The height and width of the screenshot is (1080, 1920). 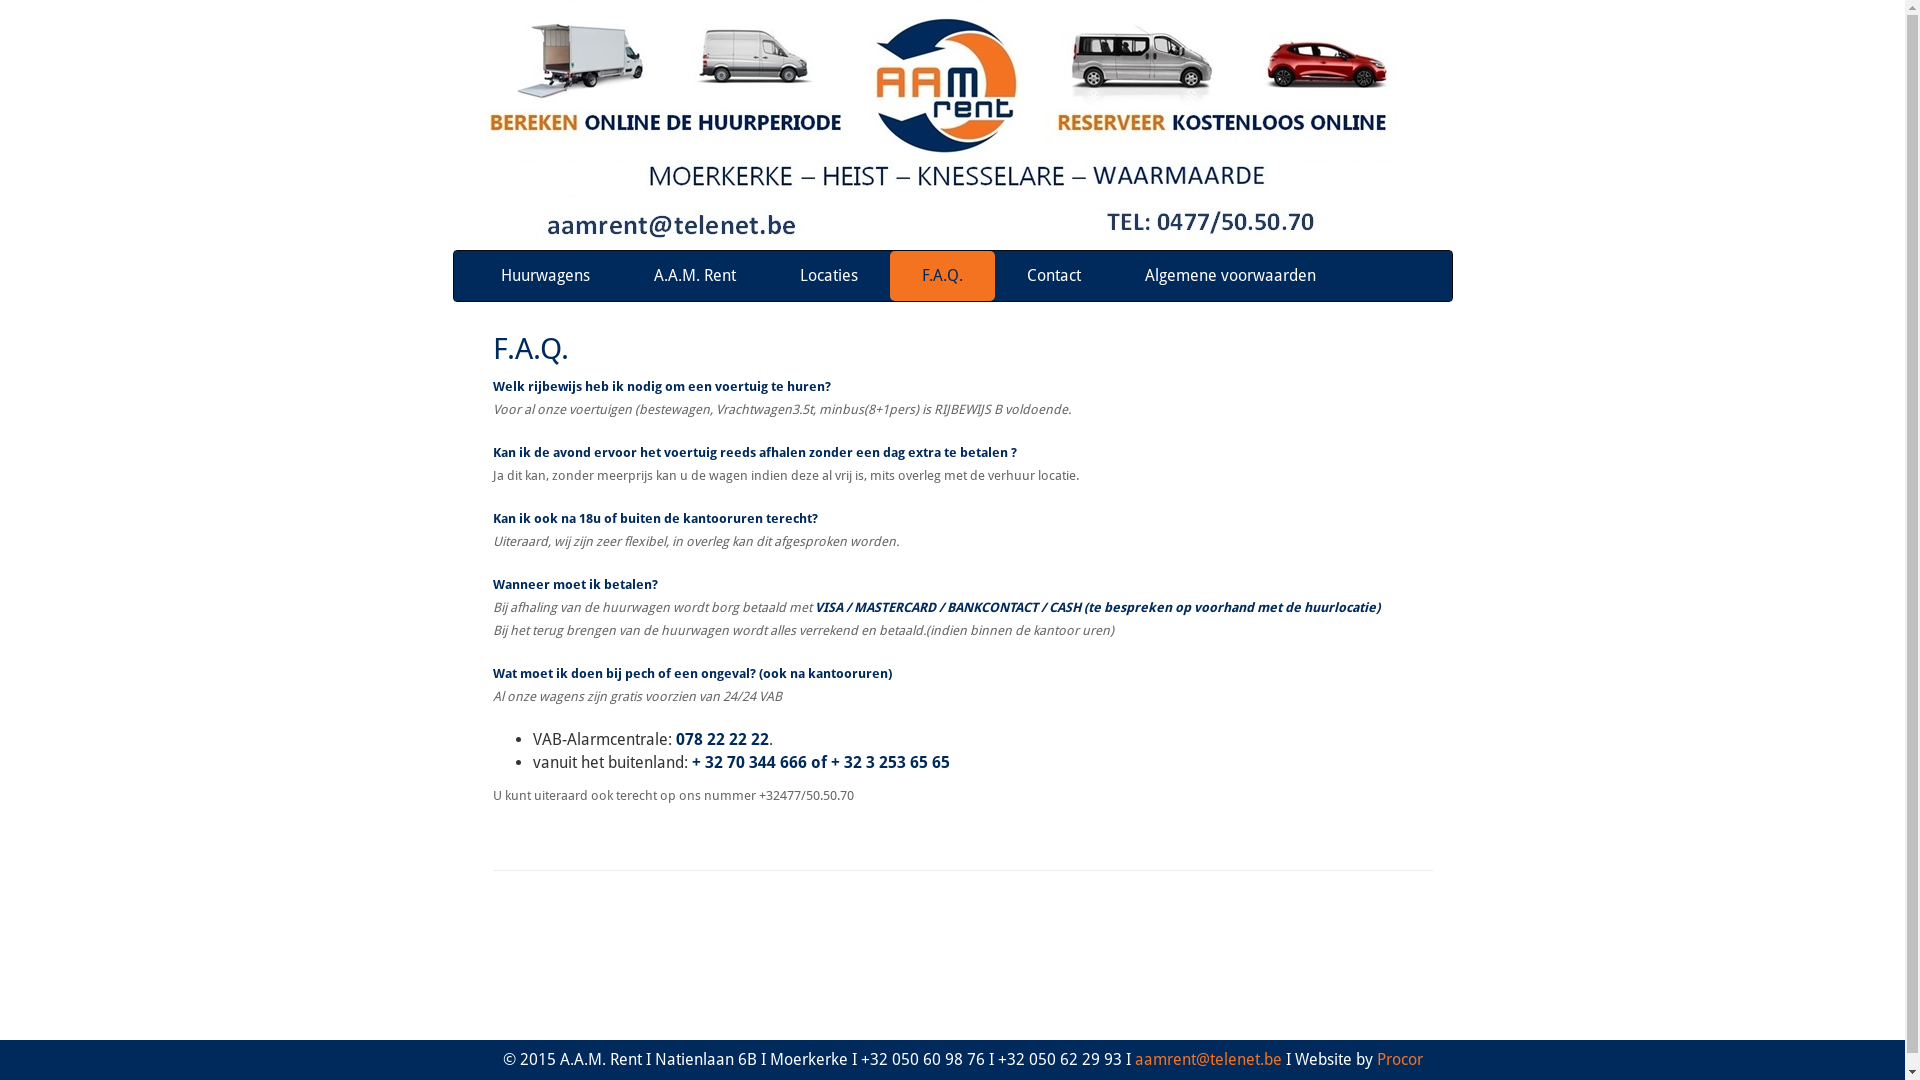 What do you see at coordinates (1399, 1060) in the screenshot?
I see `Procor` at bounding box center [1399, 1060].